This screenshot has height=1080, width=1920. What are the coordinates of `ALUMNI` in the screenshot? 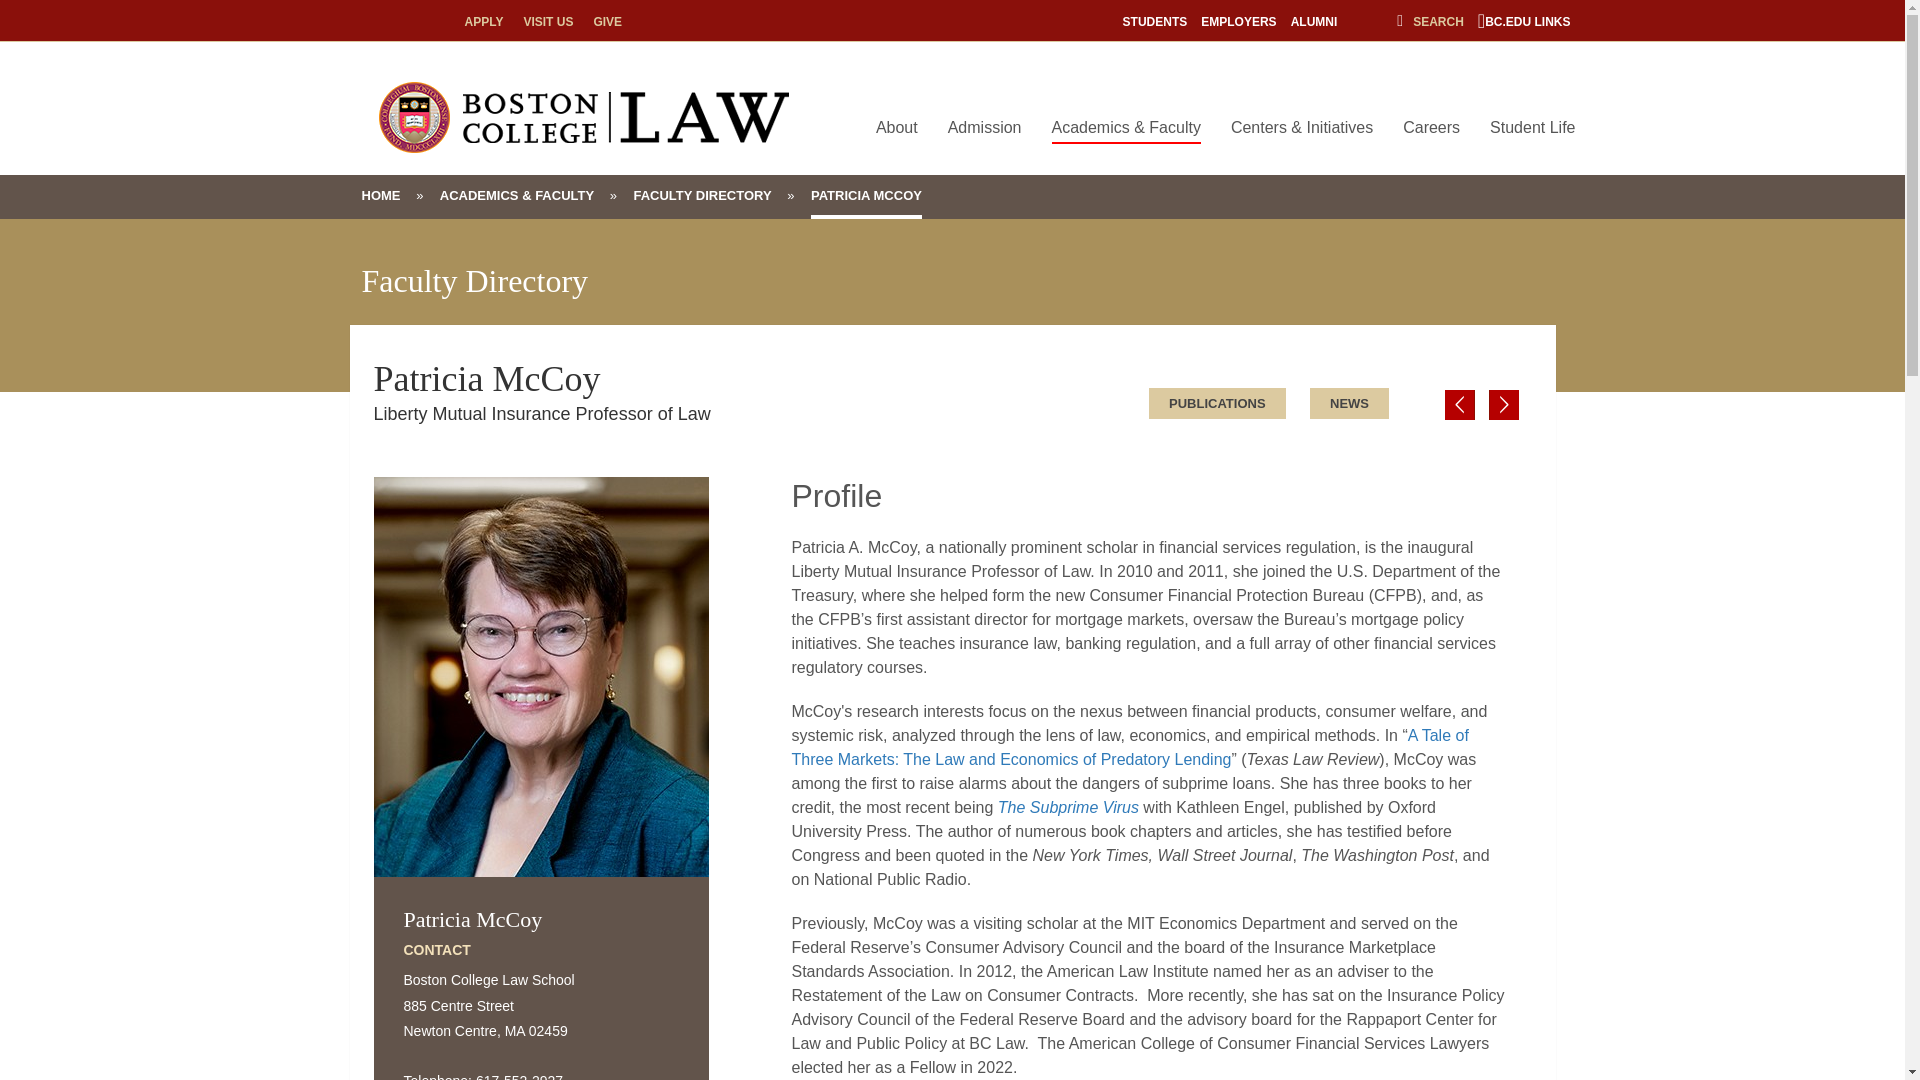 It's located at (1314, 22).